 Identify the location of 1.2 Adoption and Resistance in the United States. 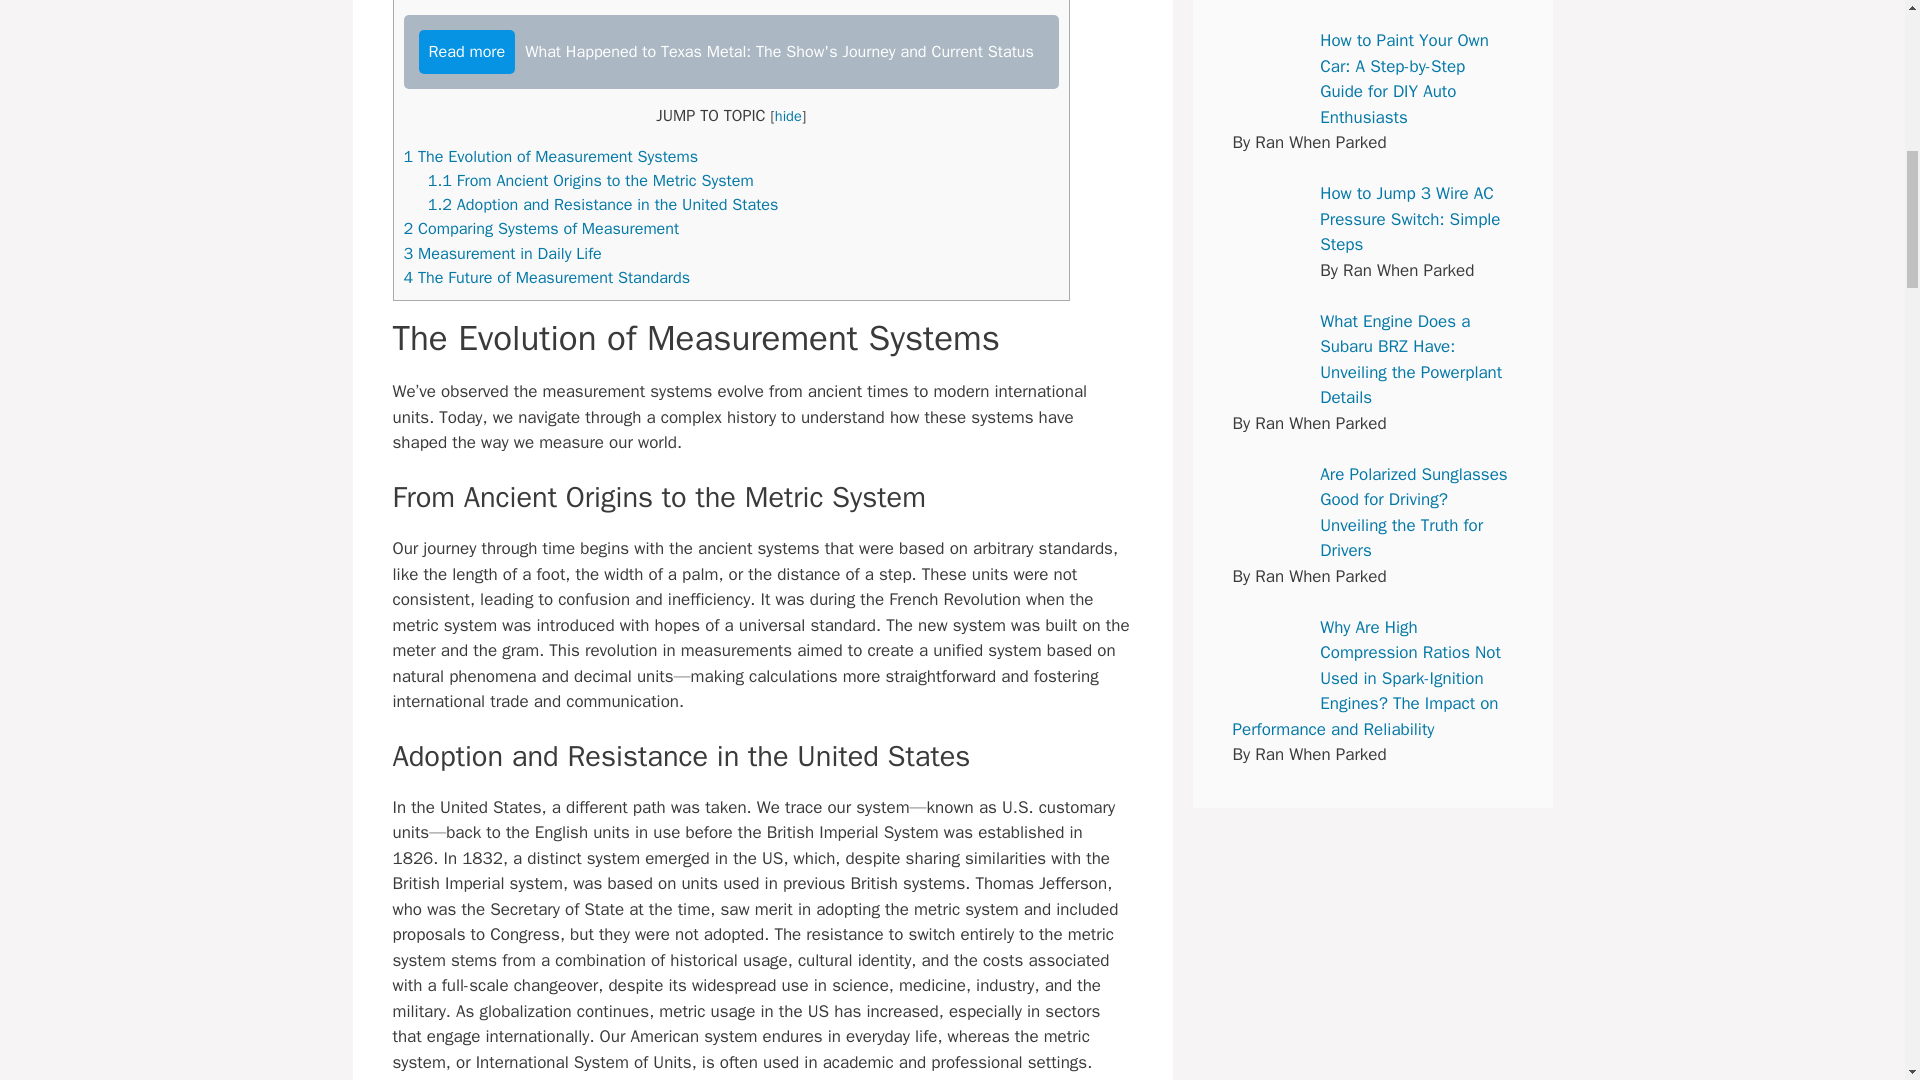
(604, 204).